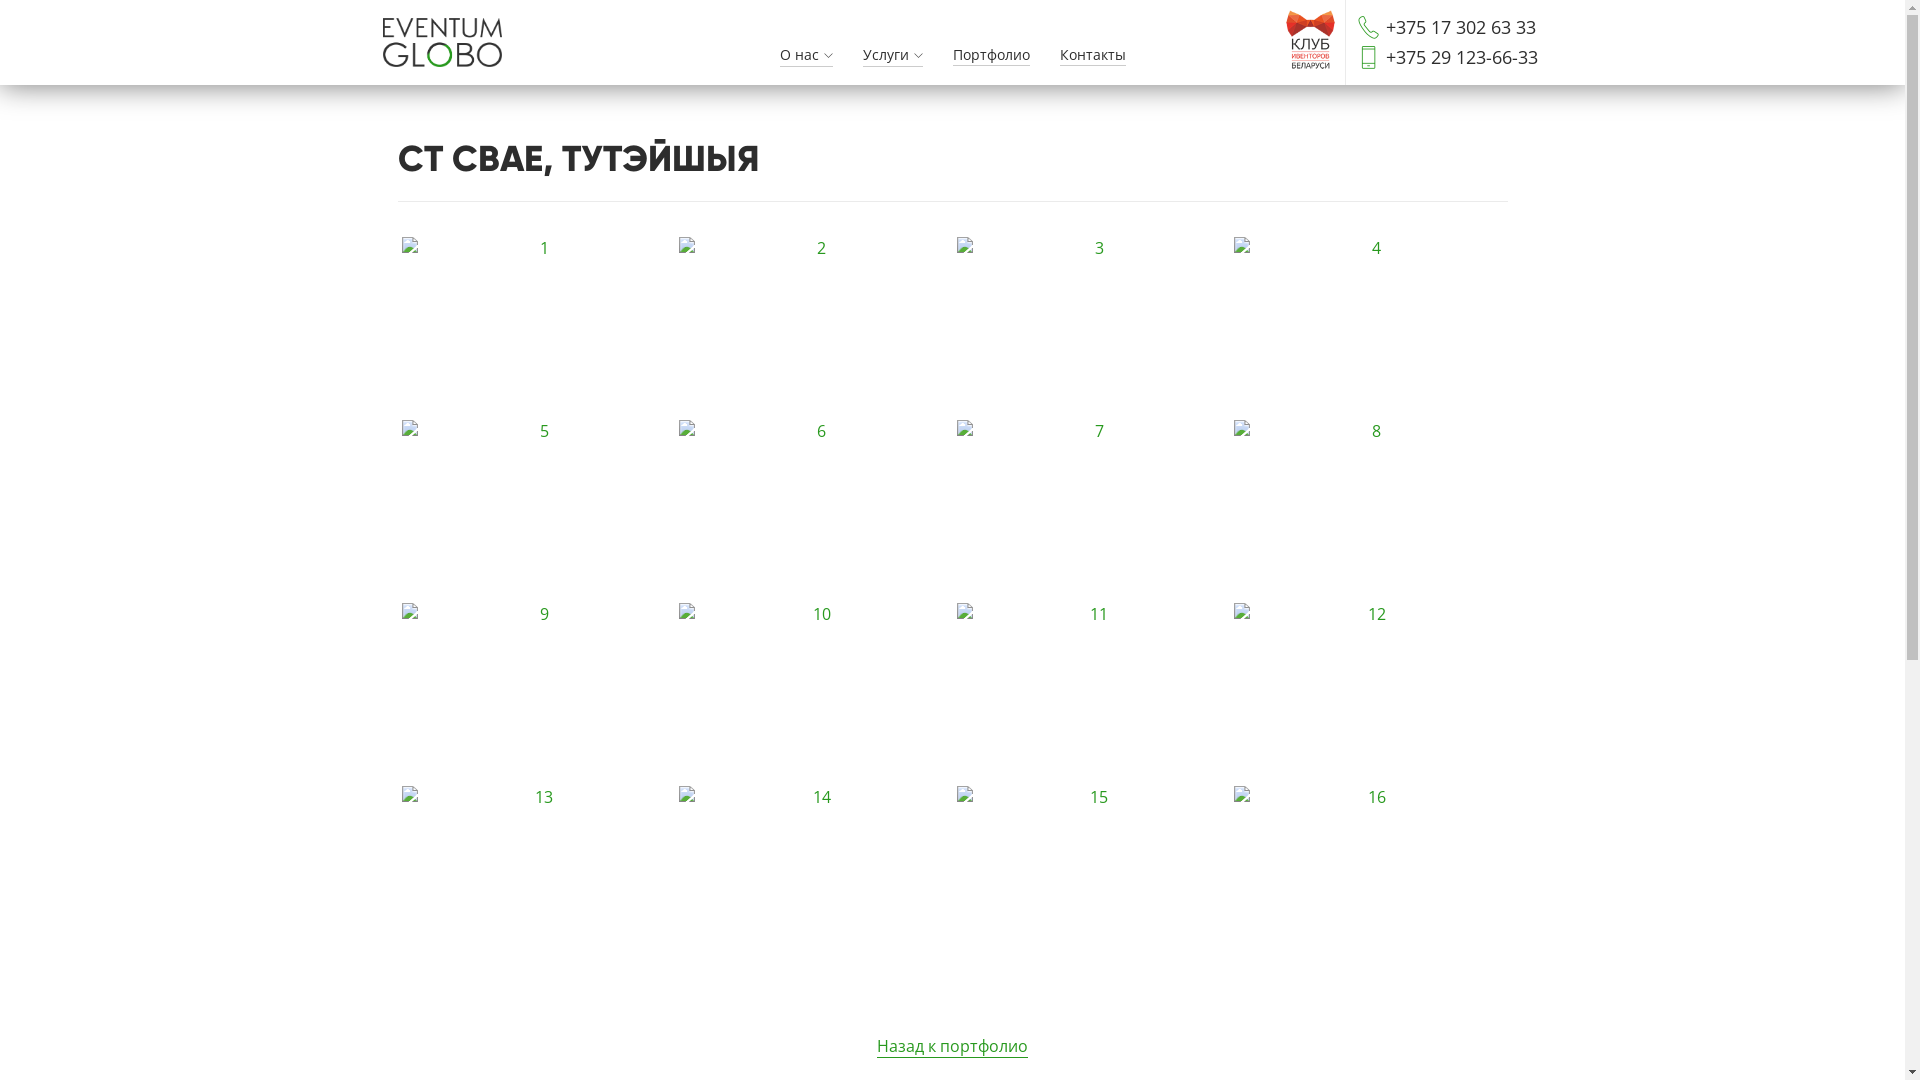 Image resolution: width=1920 pixels, height=1080 pixels. Describe the element at coordinates (1369, 510) in the screenshot. I see `8` at that location.